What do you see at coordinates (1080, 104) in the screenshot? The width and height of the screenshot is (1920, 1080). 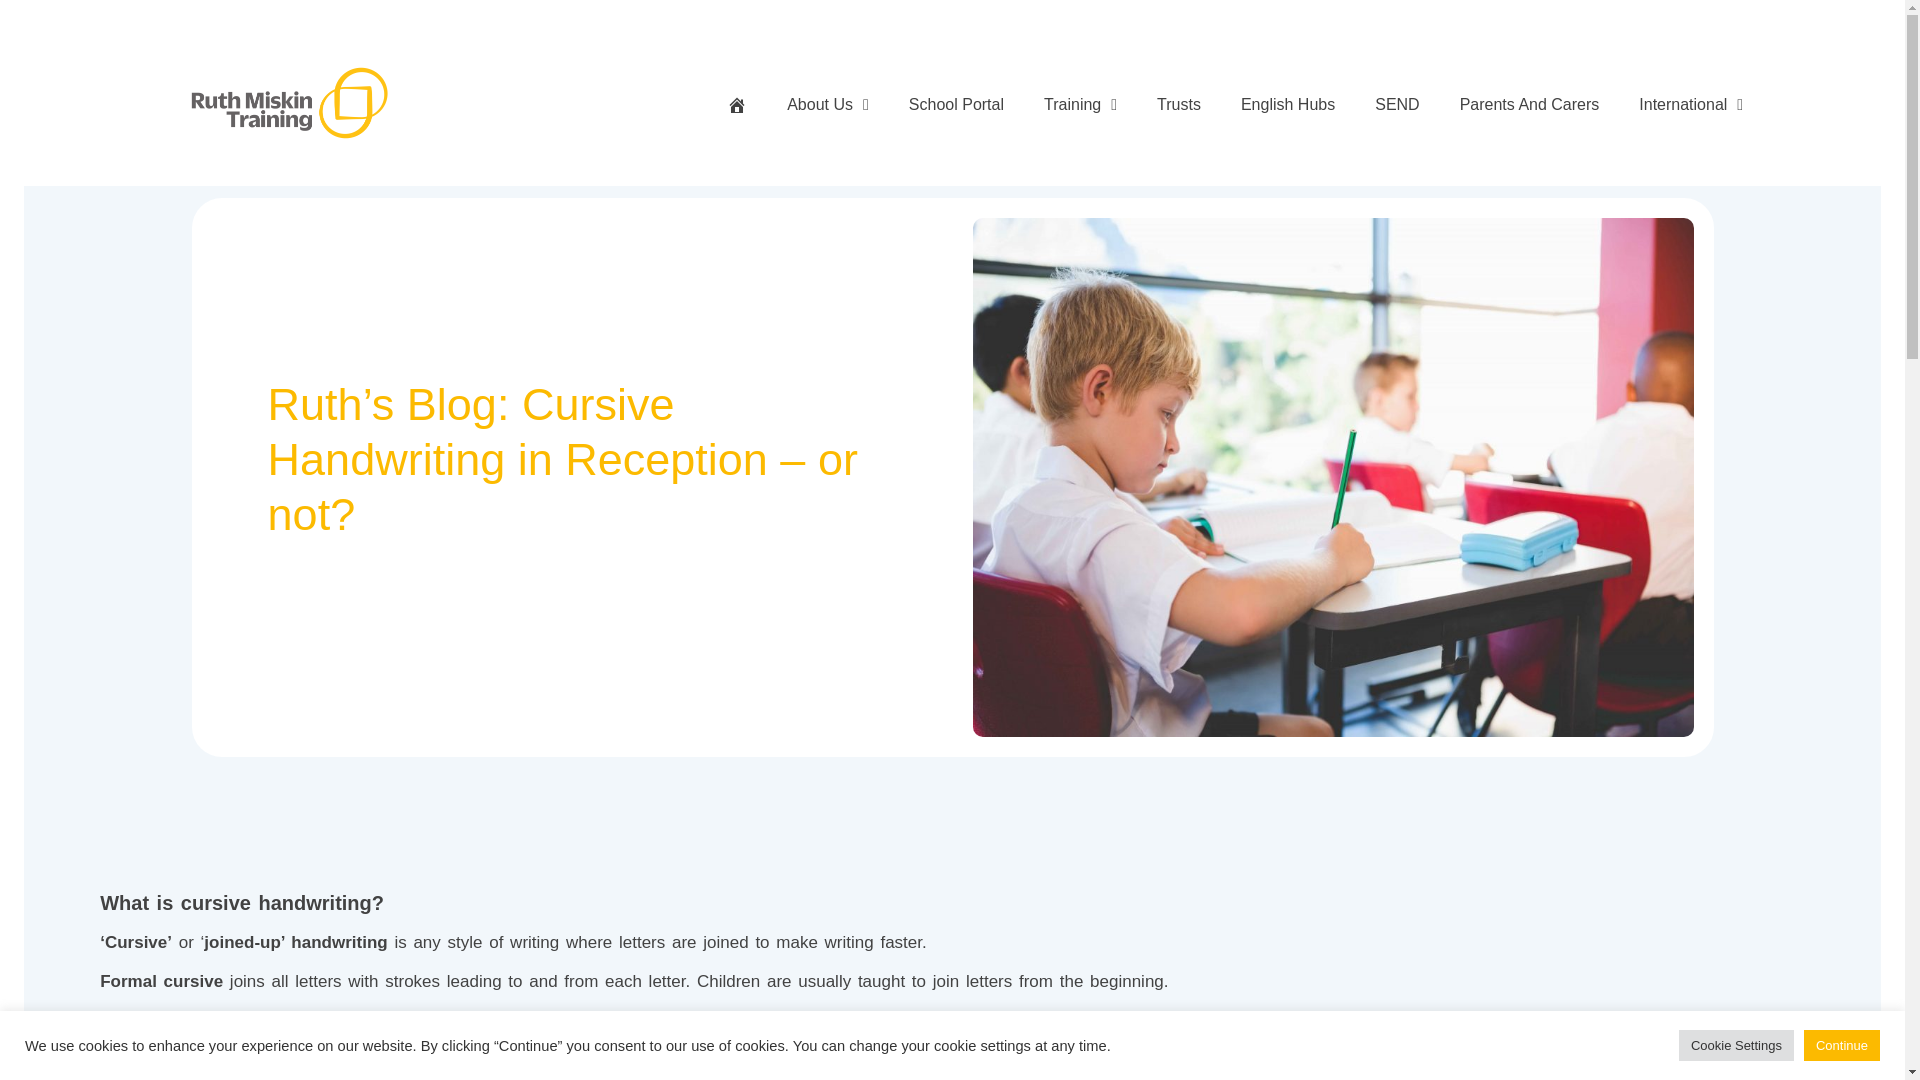 I see `Training` at bounding box center [1080, 104].